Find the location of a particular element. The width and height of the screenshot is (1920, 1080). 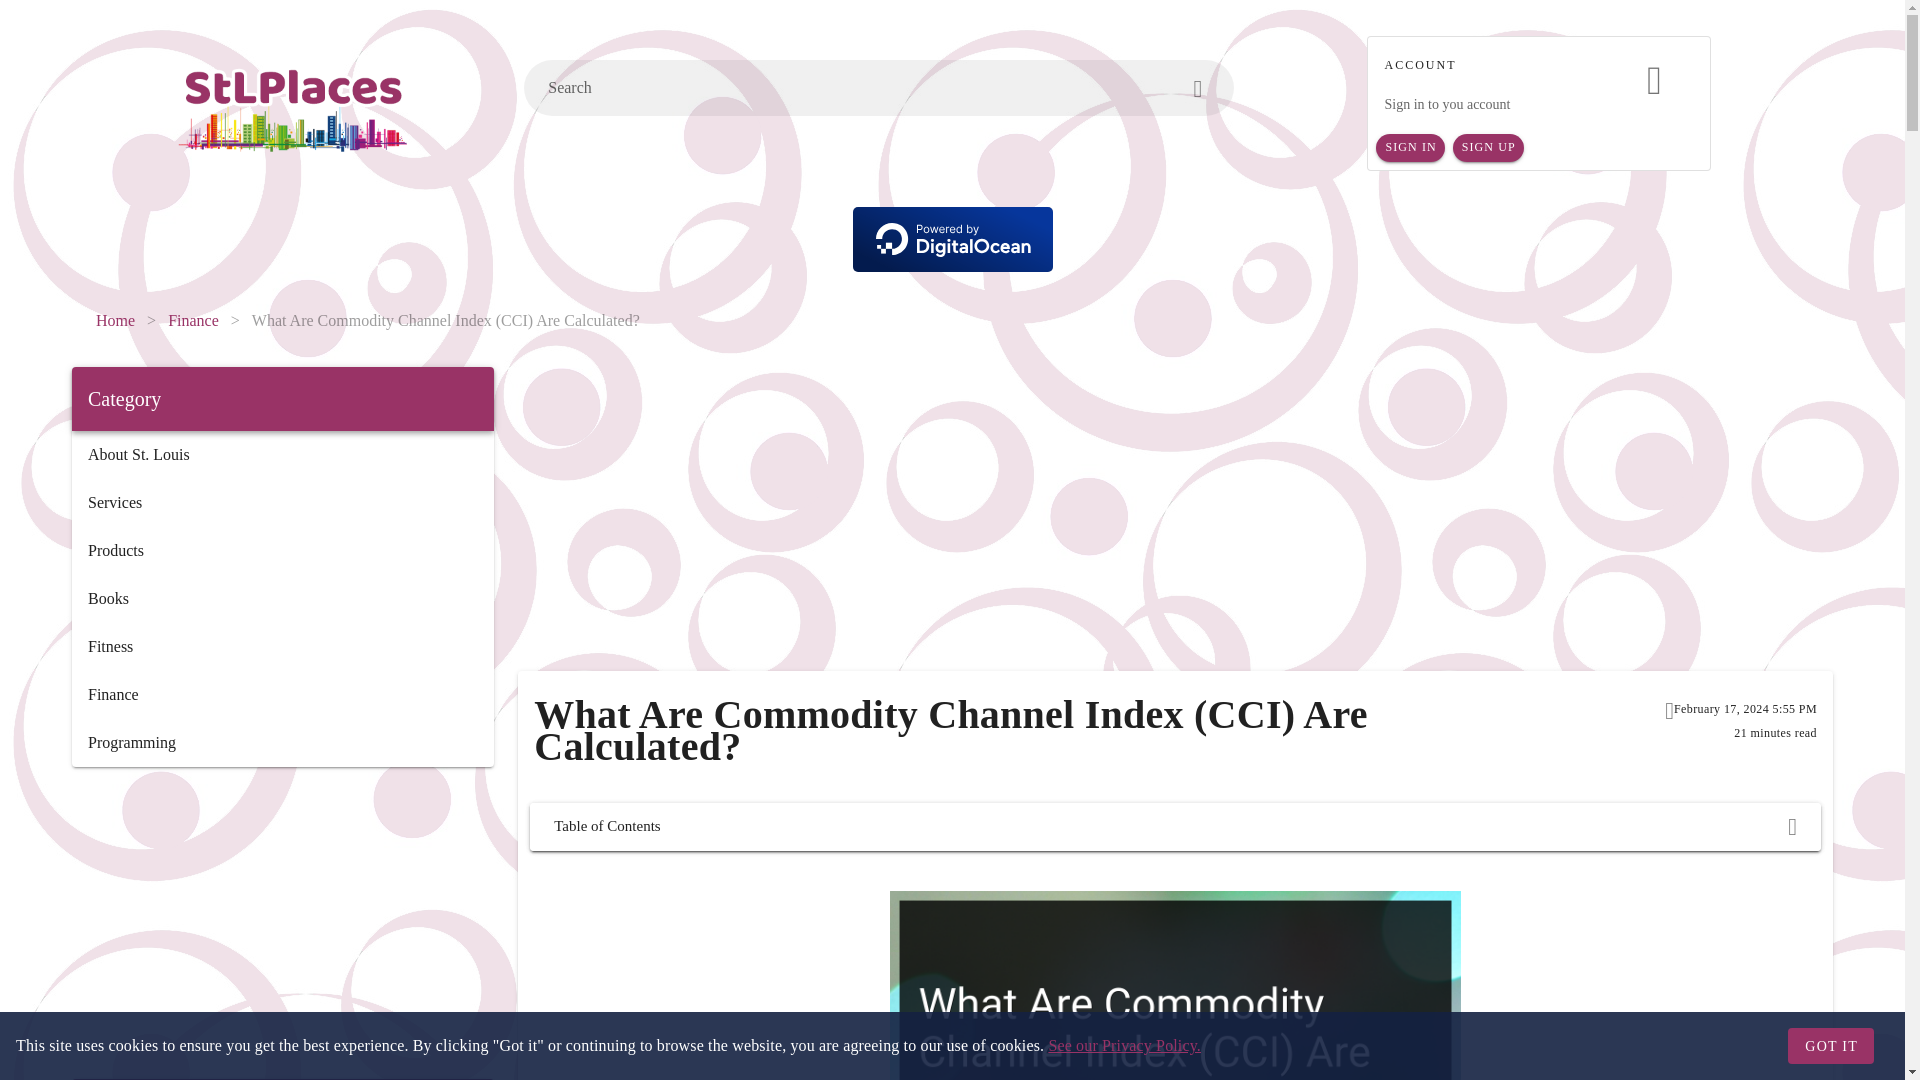

Finance is located at coordinates (282, 694).